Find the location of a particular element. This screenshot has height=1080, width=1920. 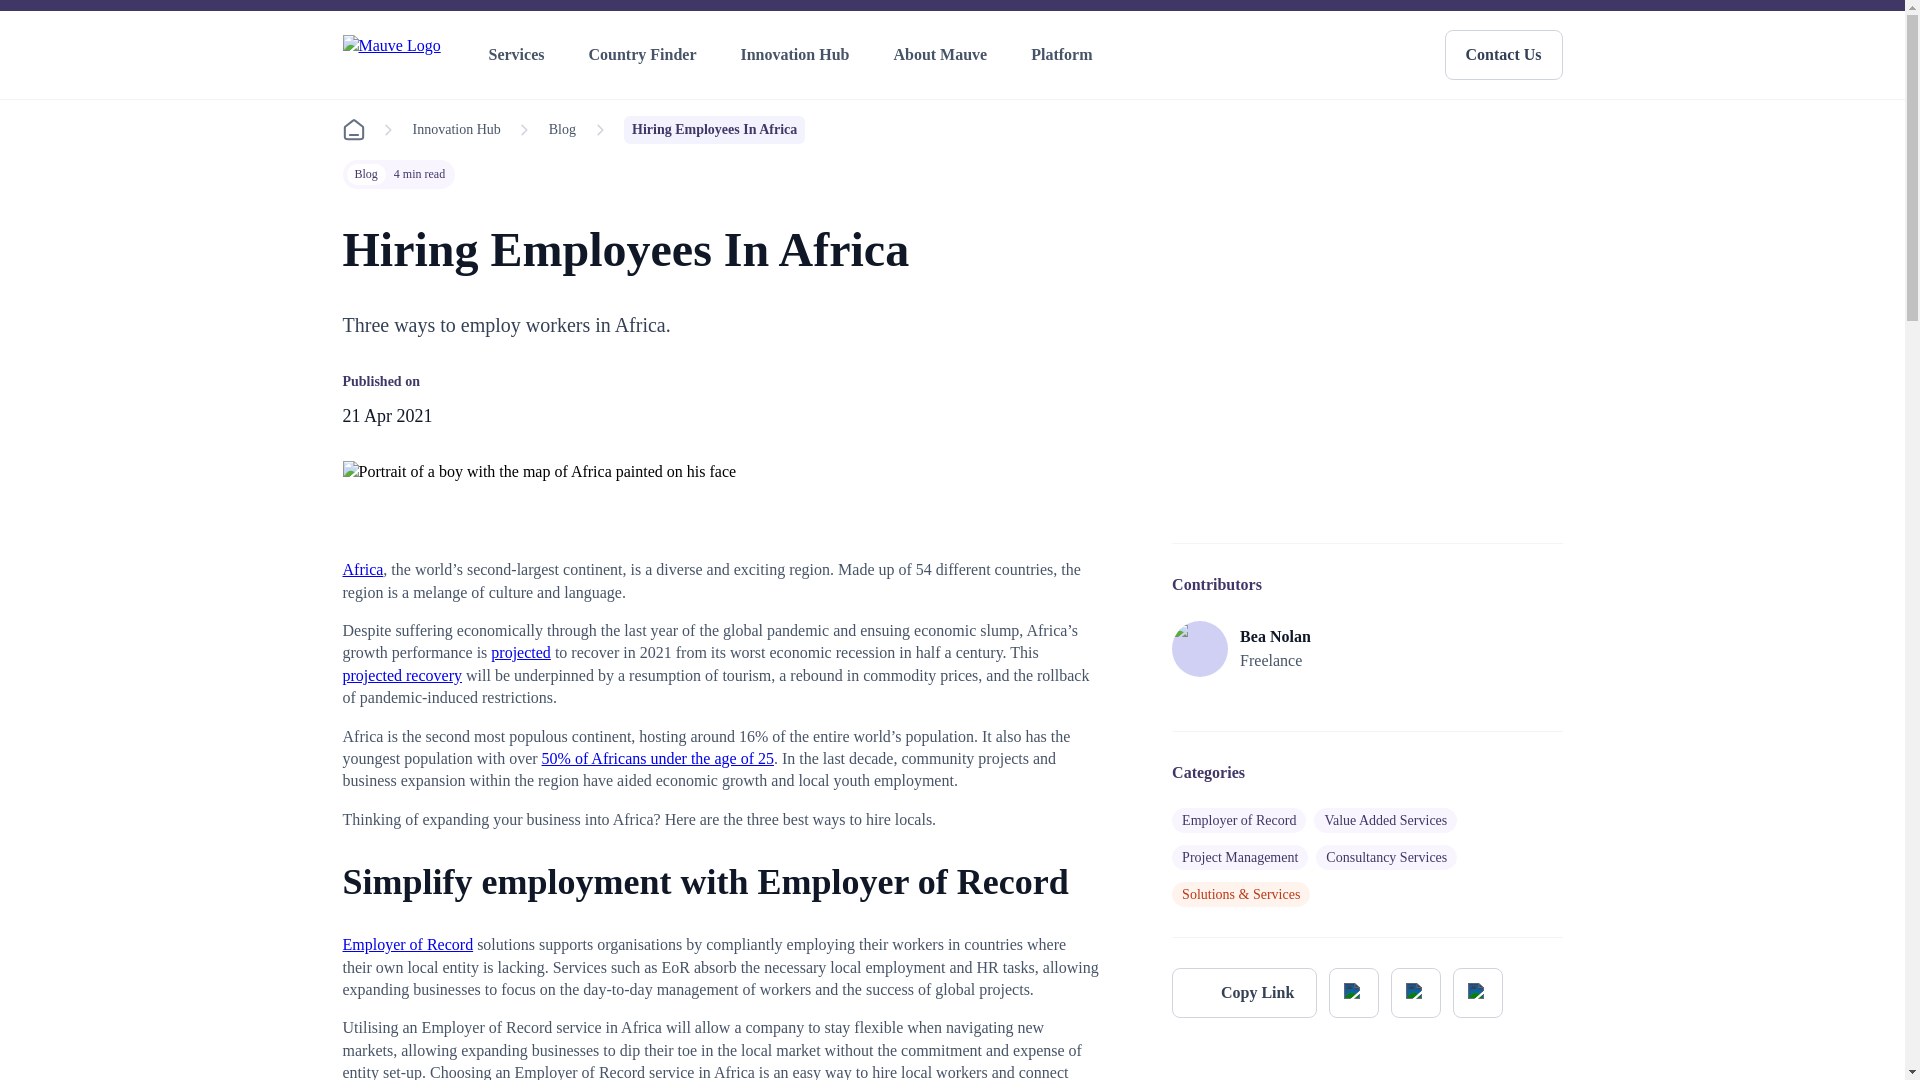

Country Finder is located at coordinates (646, 55).